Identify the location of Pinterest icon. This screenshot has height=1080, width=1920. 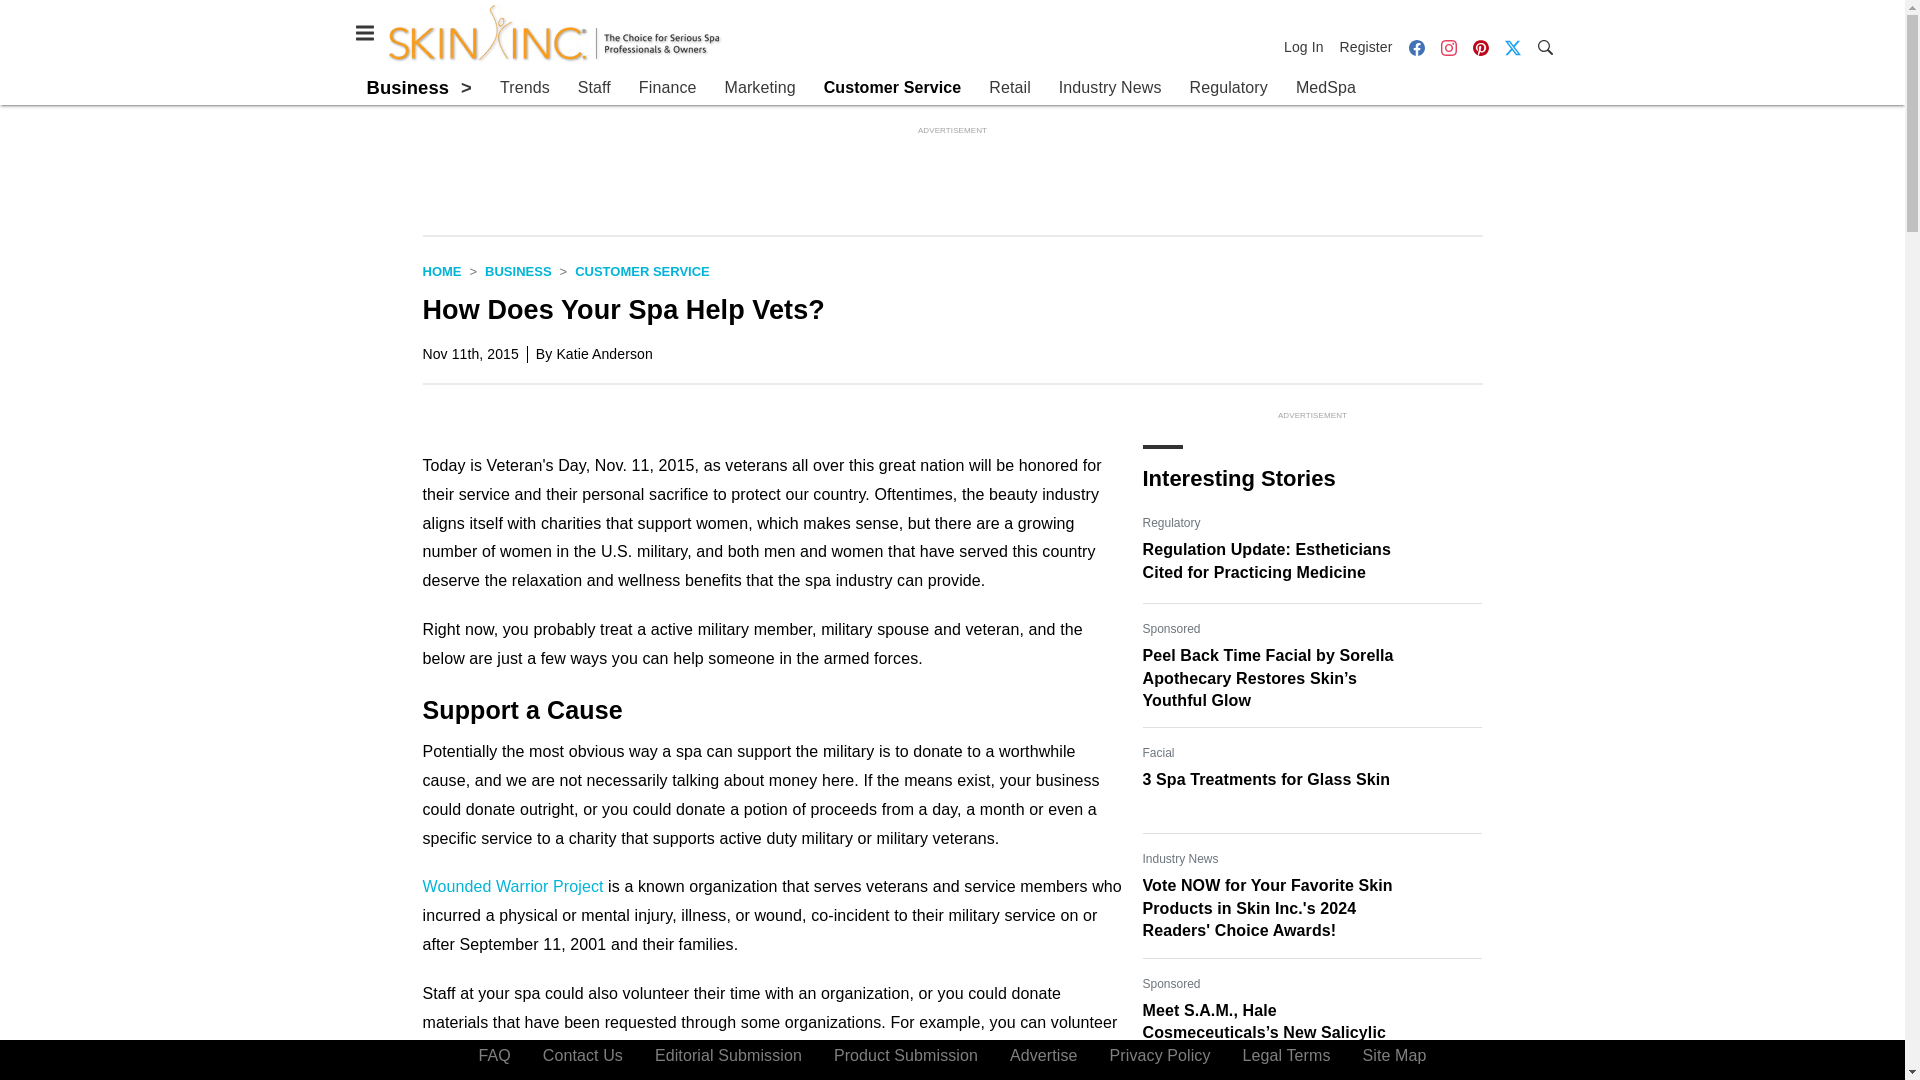
(1480, 48).